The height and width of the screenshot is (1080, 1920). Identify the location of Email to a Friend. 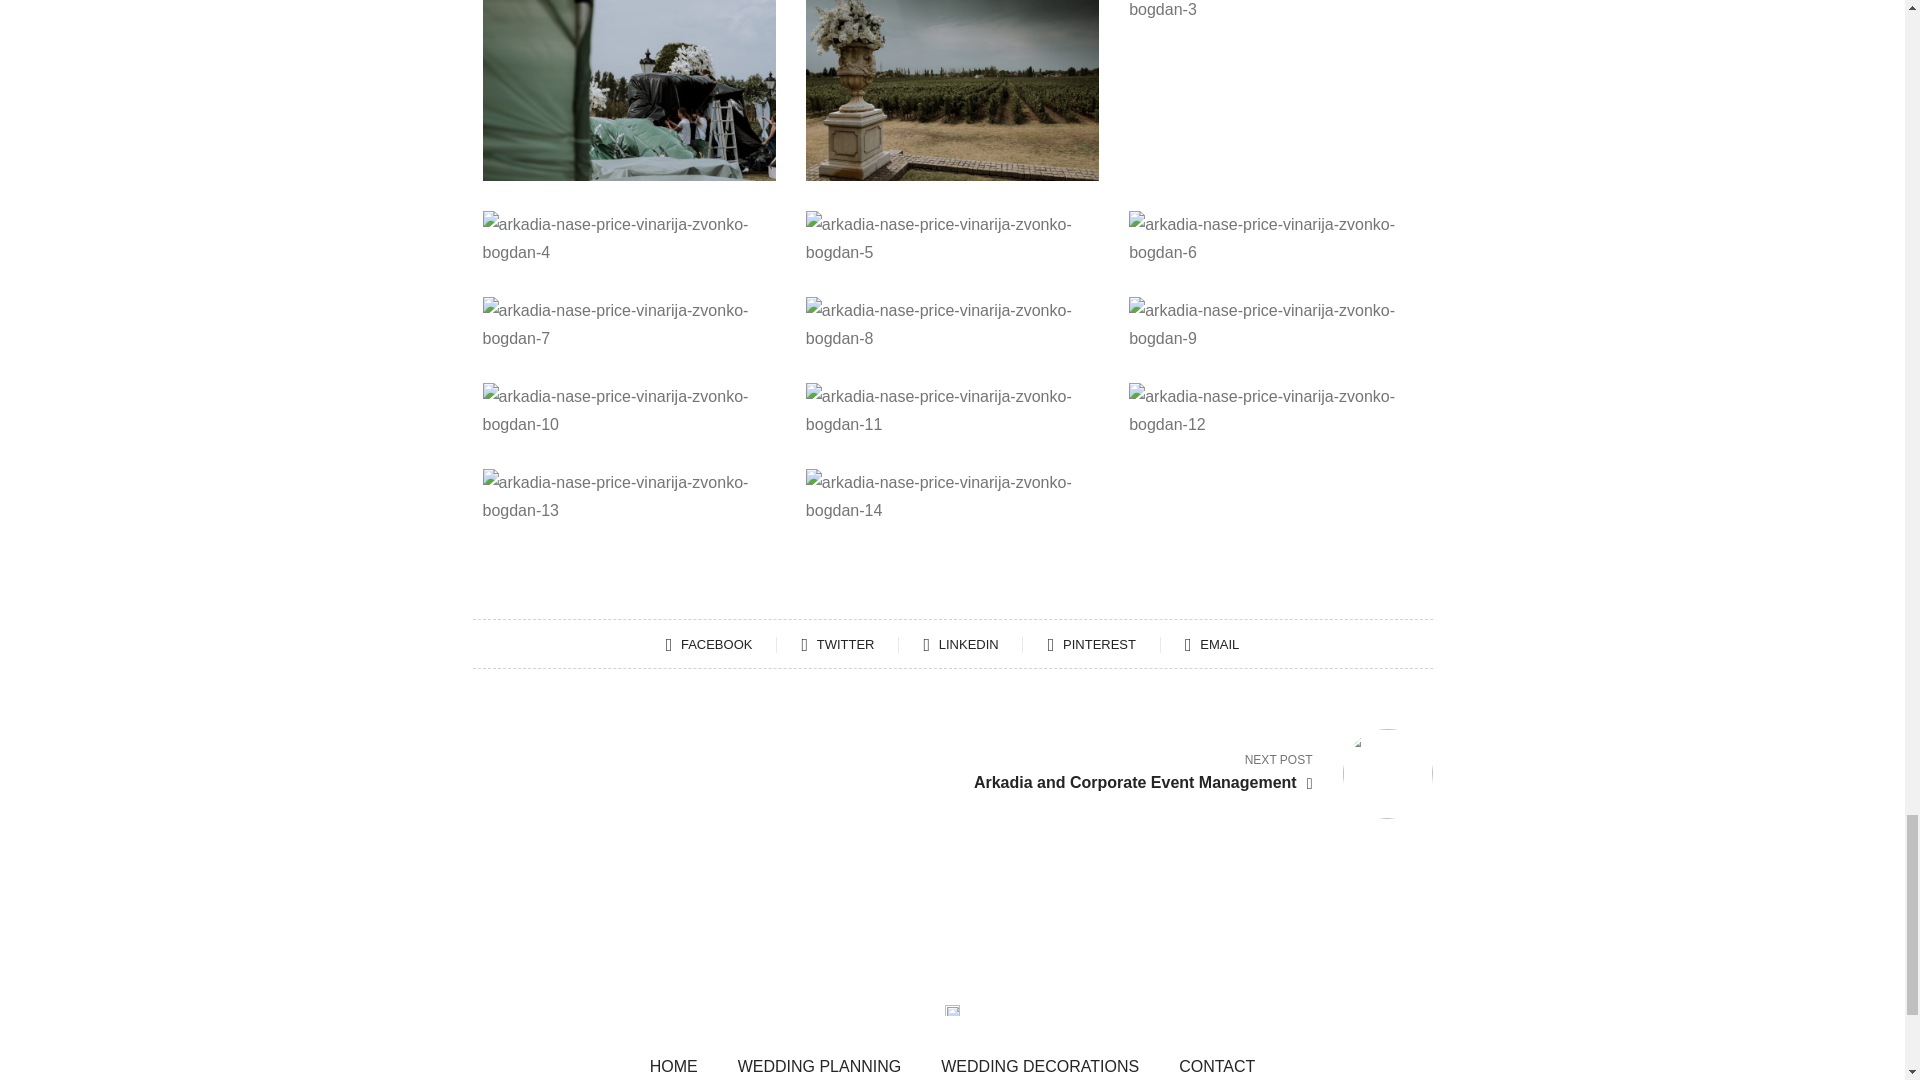
(1211, 644).